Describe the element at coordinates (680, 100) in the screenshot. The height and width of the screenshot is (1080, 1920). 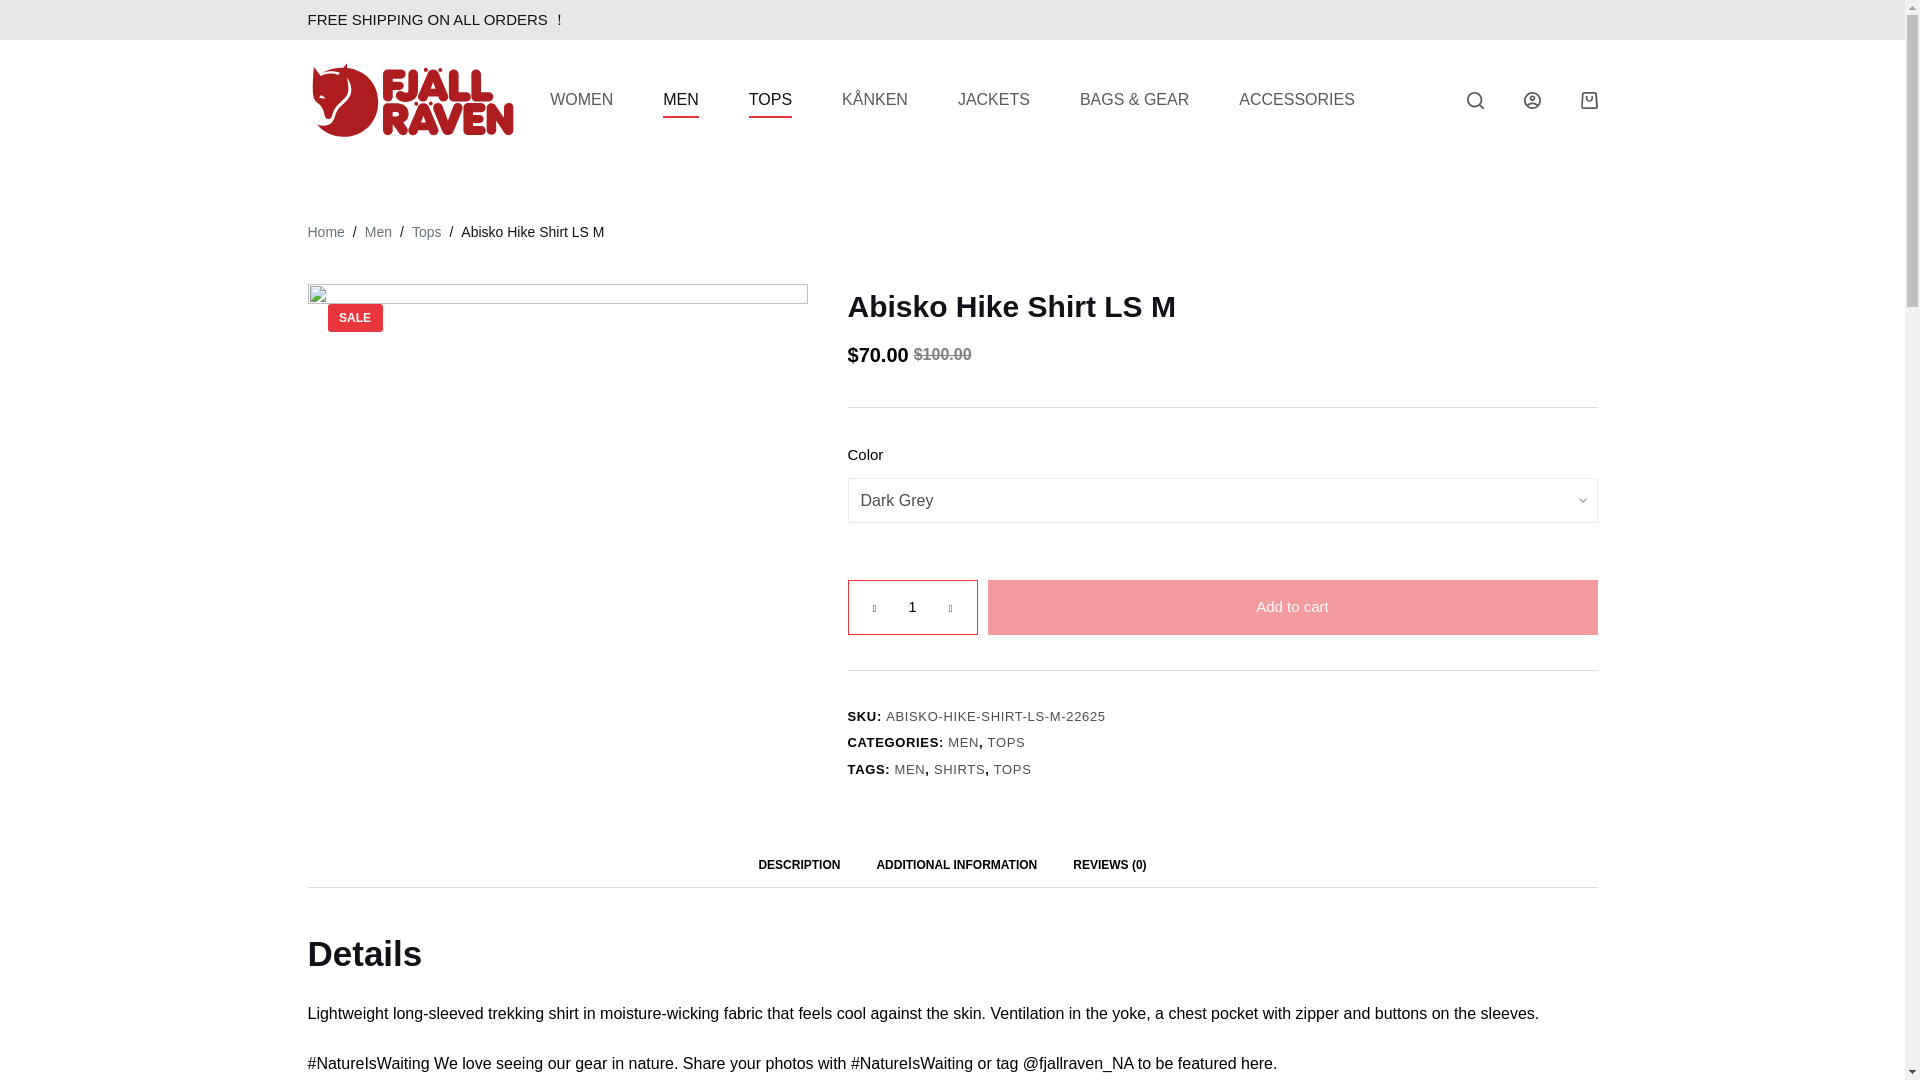
I see `MEN` at that location.